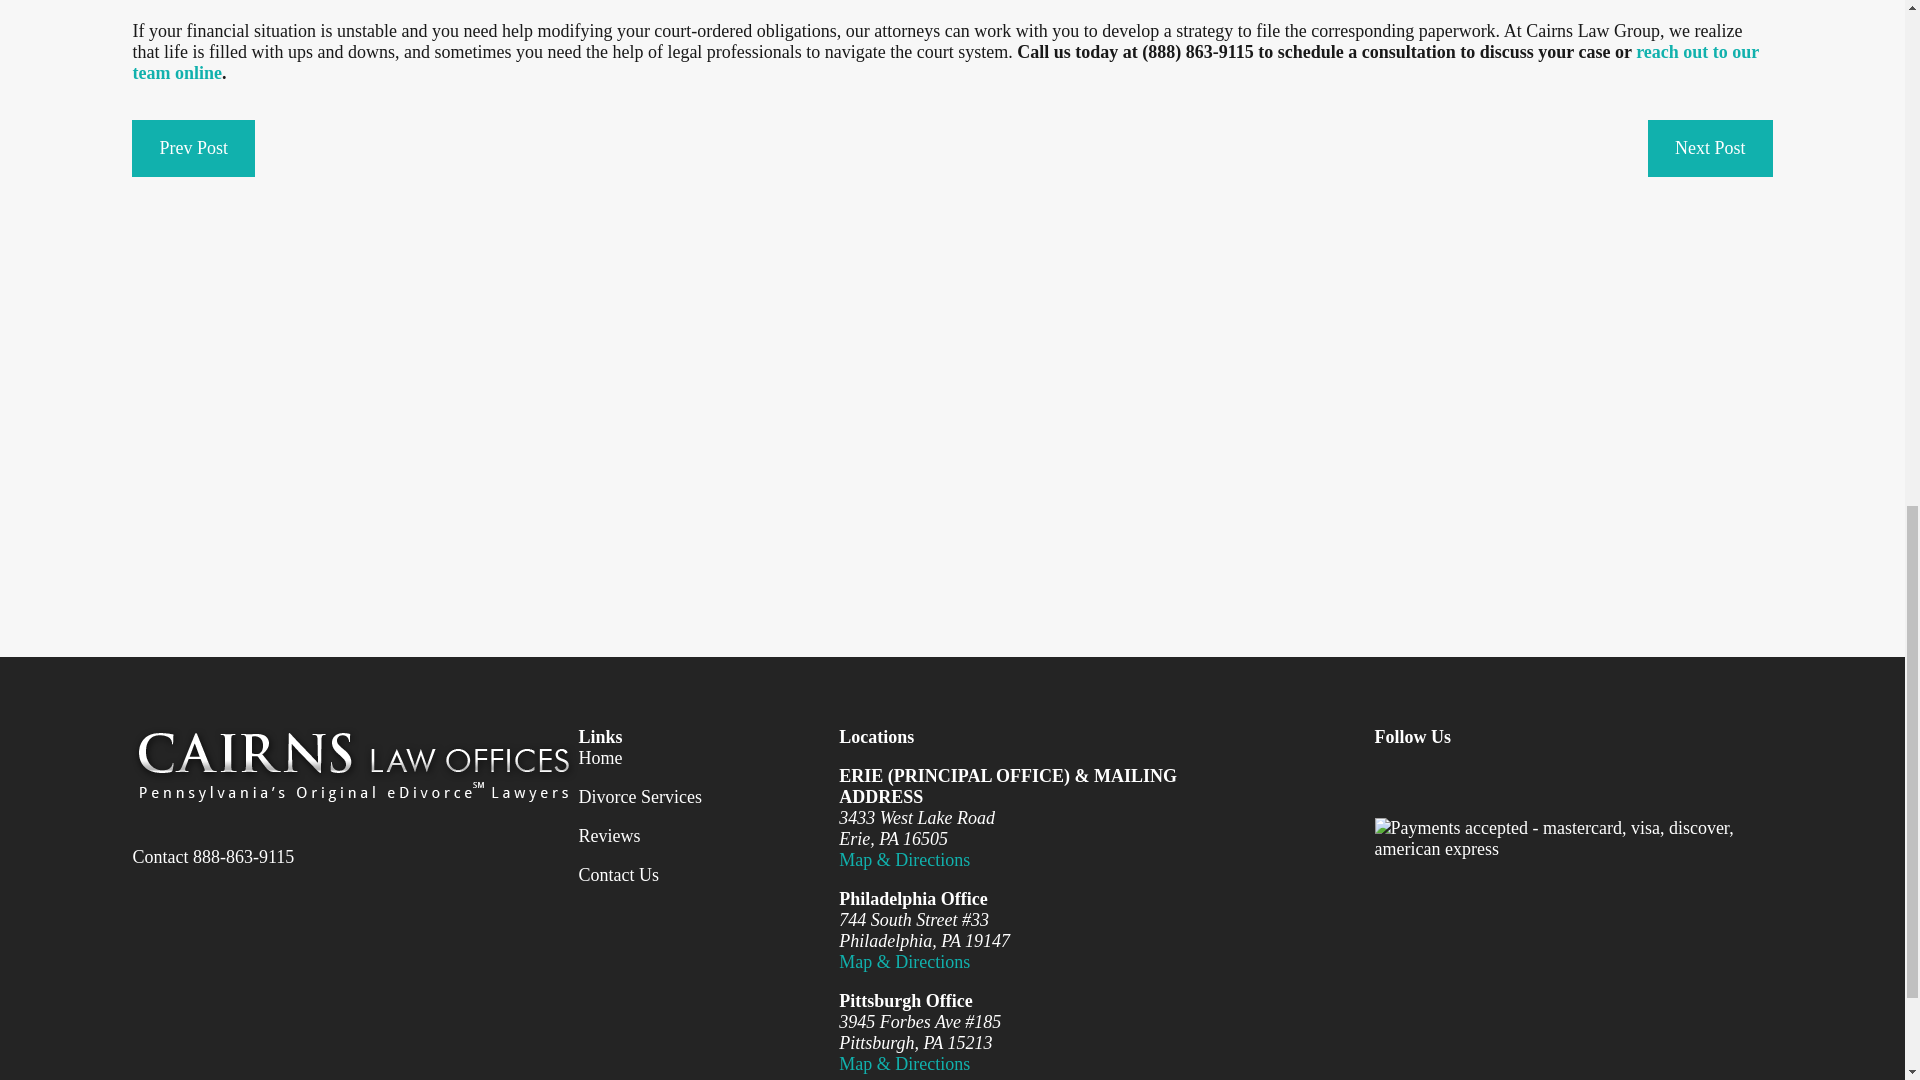  I want to click on Twitter, so click(1450, 778).